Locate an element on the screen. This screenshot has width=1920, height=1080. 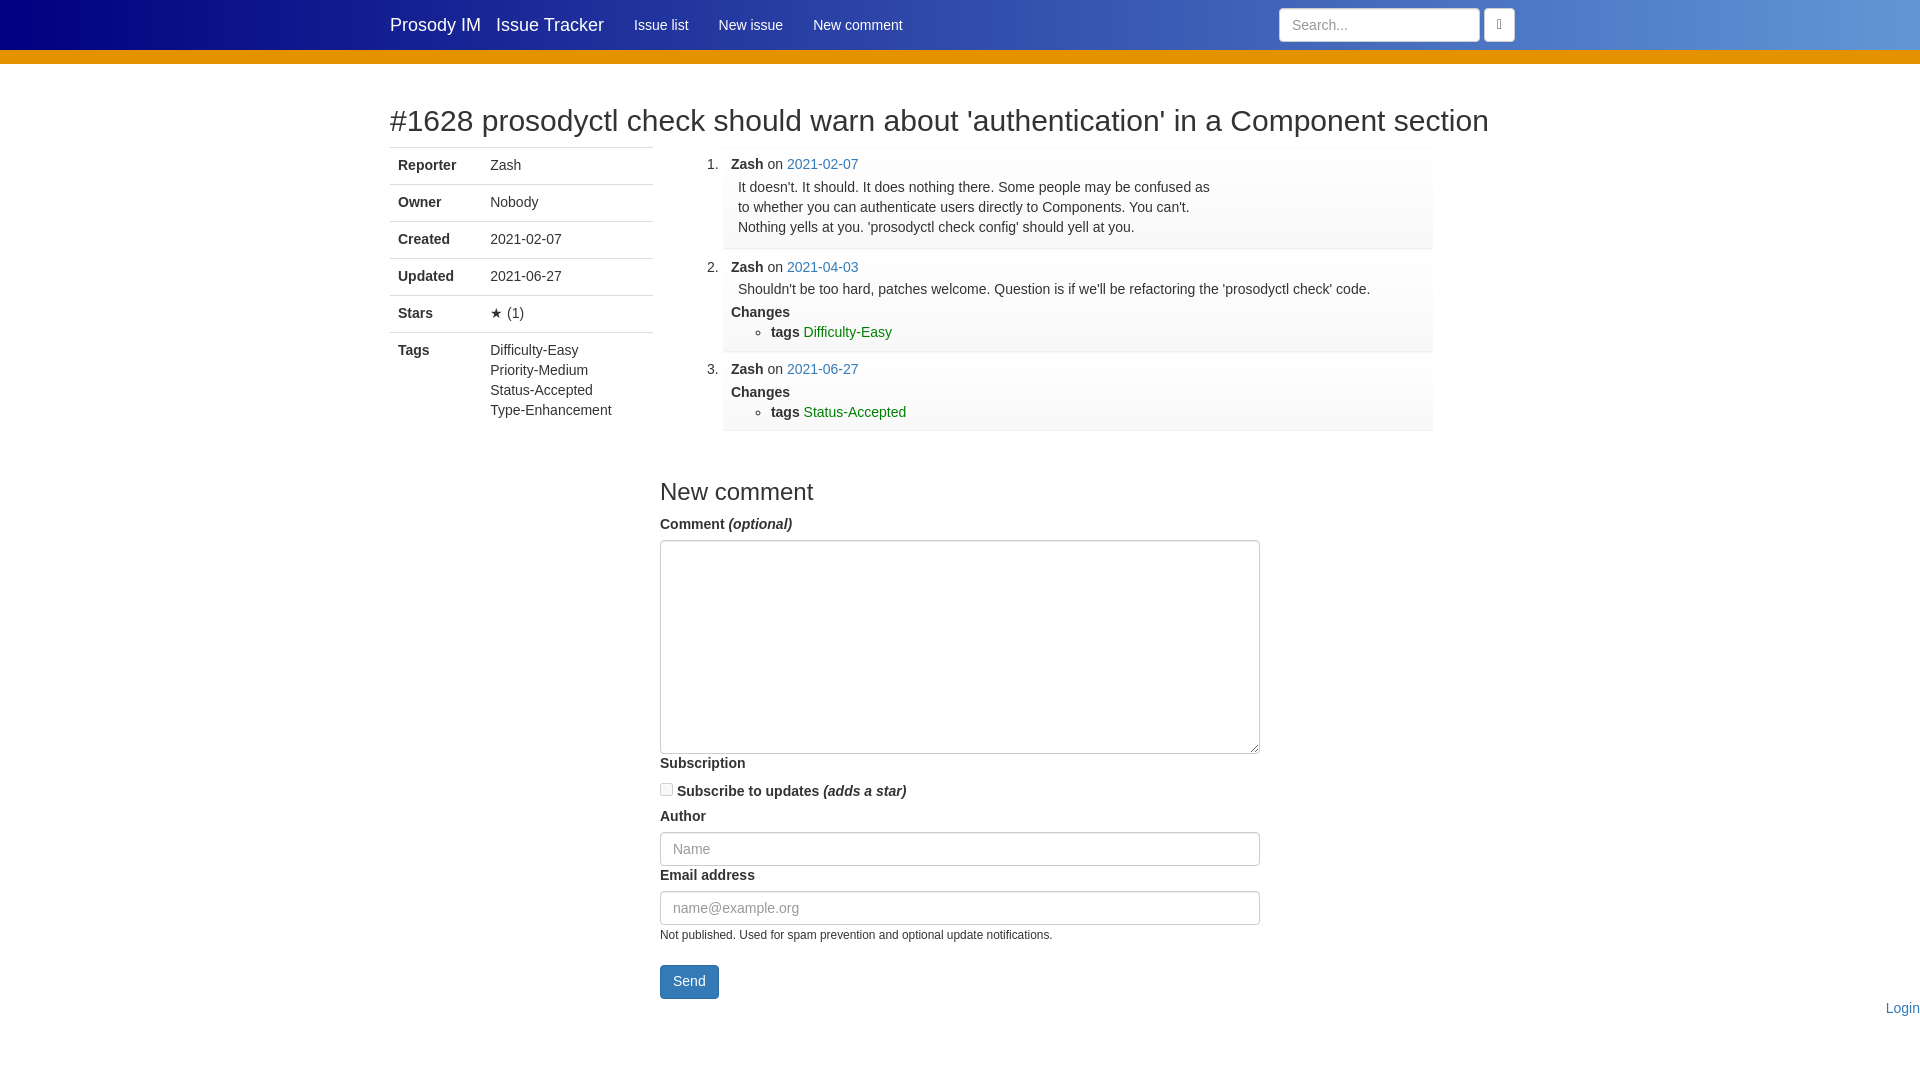
Send is located at coordinates (689, 982).